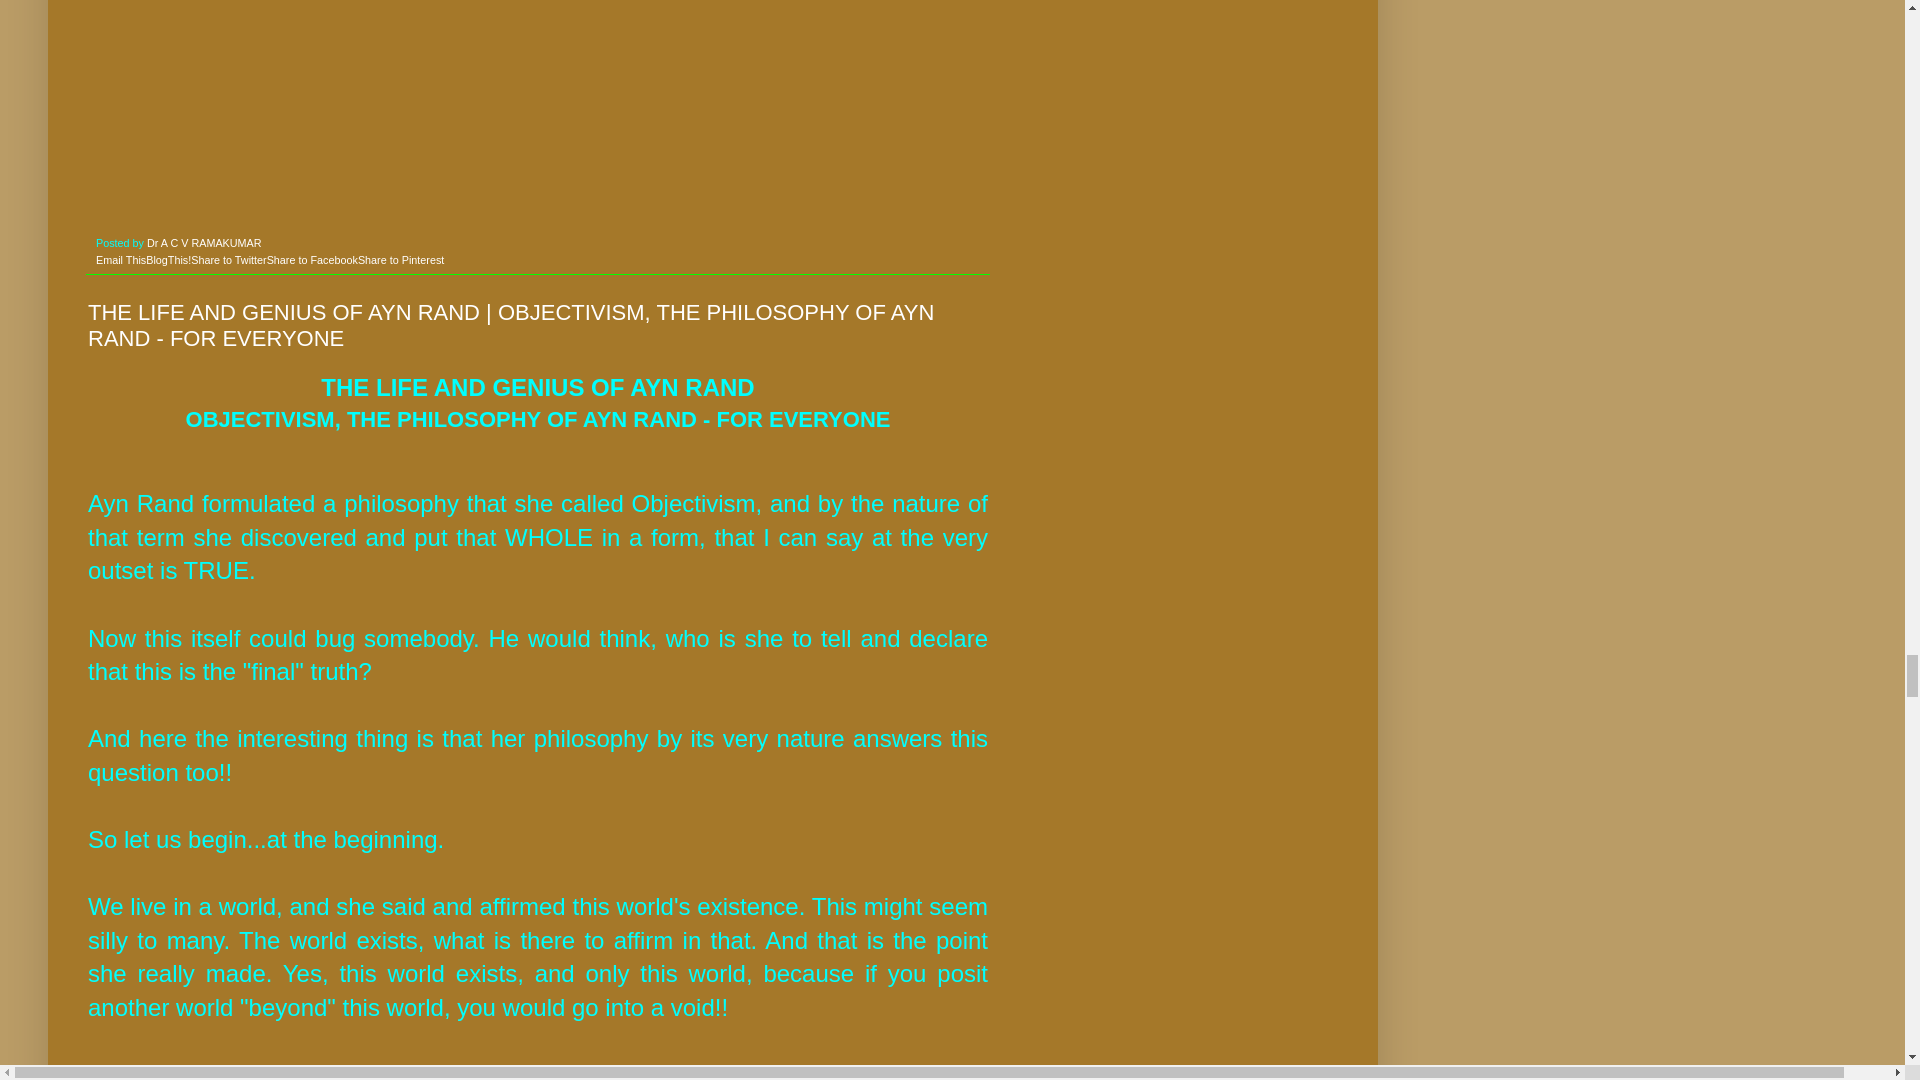 The height and width of the screenshot is (1080, 1920). What do you see at coordinates (204, 242) in the screenshot?
I see `author profile` at bounding box center [204, 242].